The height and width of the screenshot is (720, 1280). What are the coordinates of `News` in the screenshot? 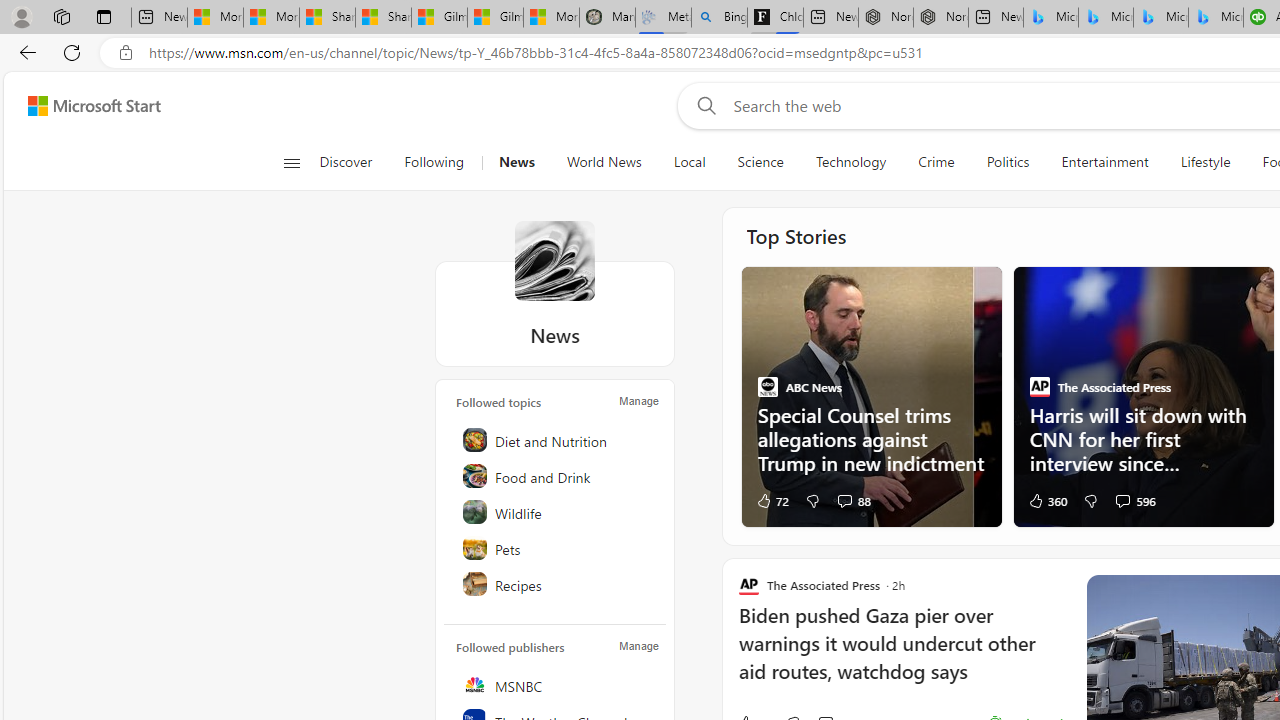 It's located at (554, 260).